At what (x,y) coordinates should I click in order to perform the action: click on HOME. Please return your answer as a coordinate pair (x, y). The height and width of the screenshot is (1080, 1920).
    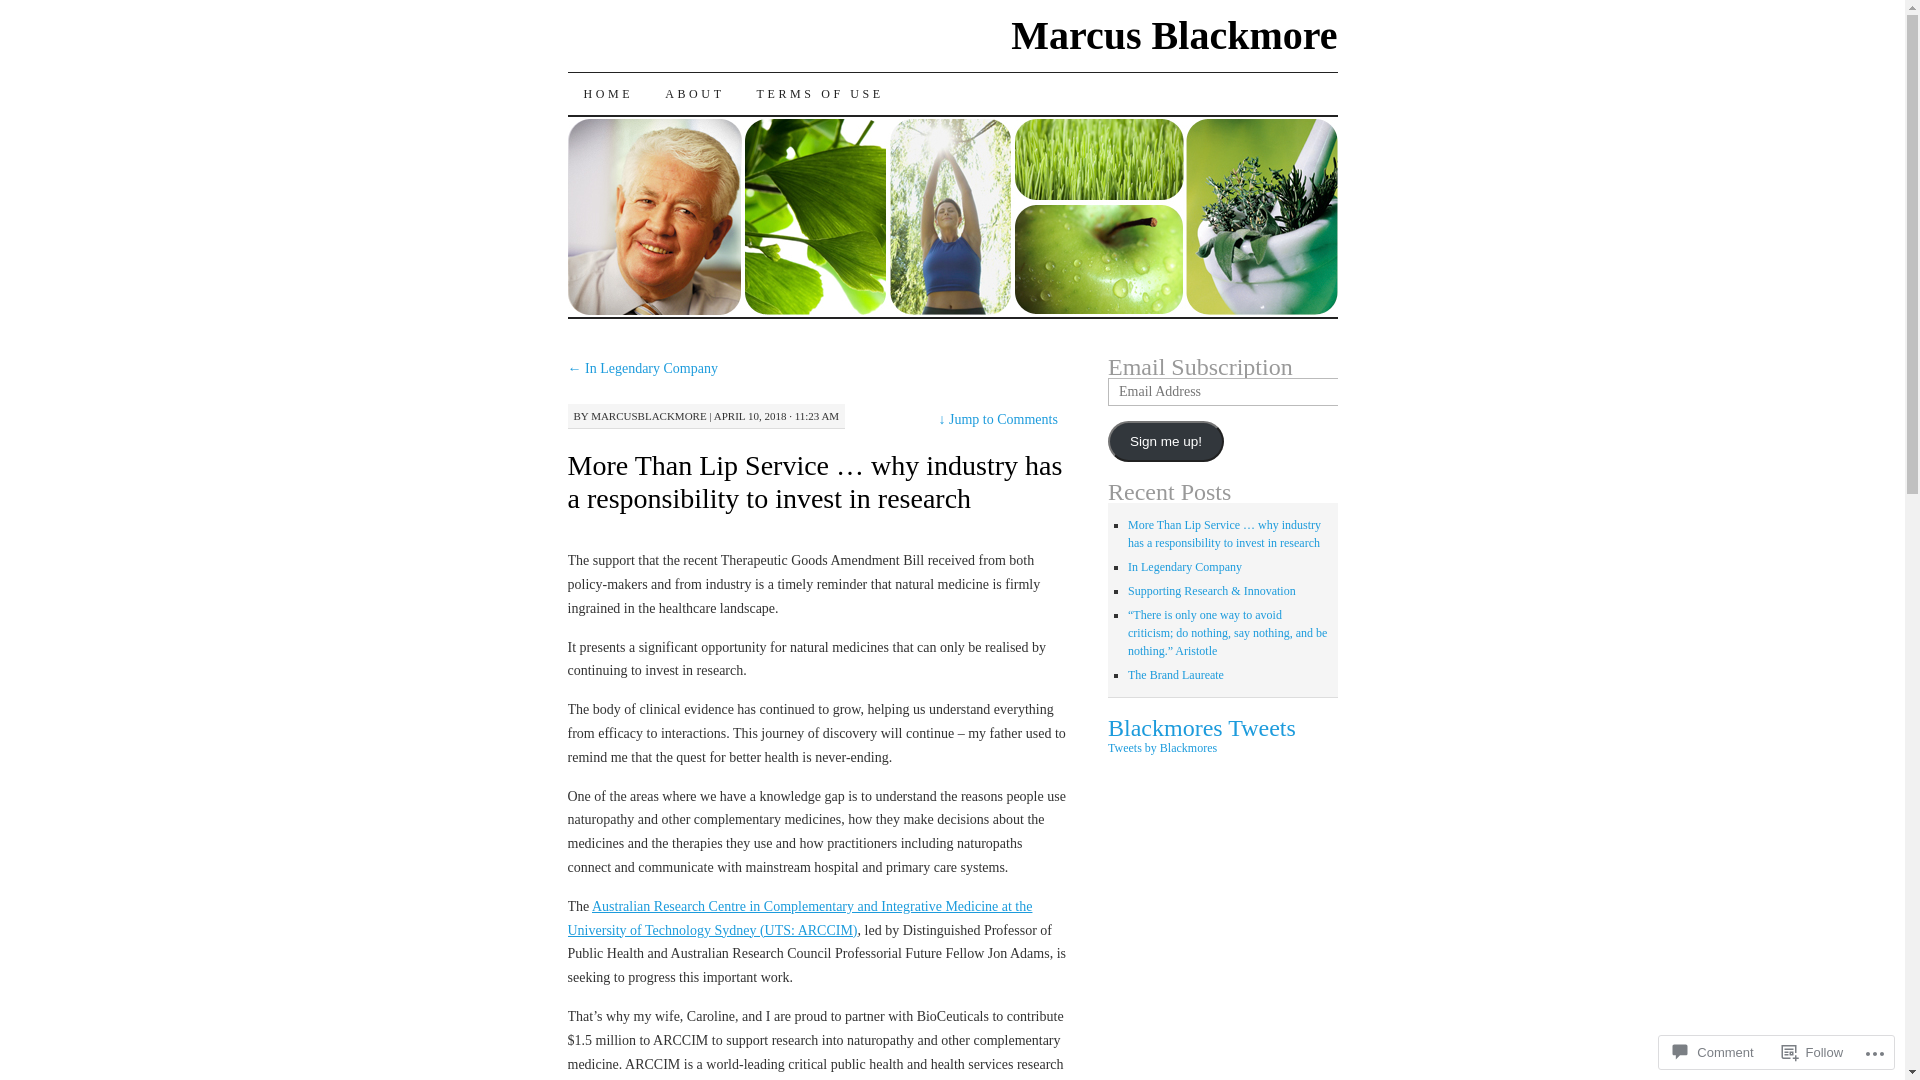
    Looking at the image, I should click on (609, 94).